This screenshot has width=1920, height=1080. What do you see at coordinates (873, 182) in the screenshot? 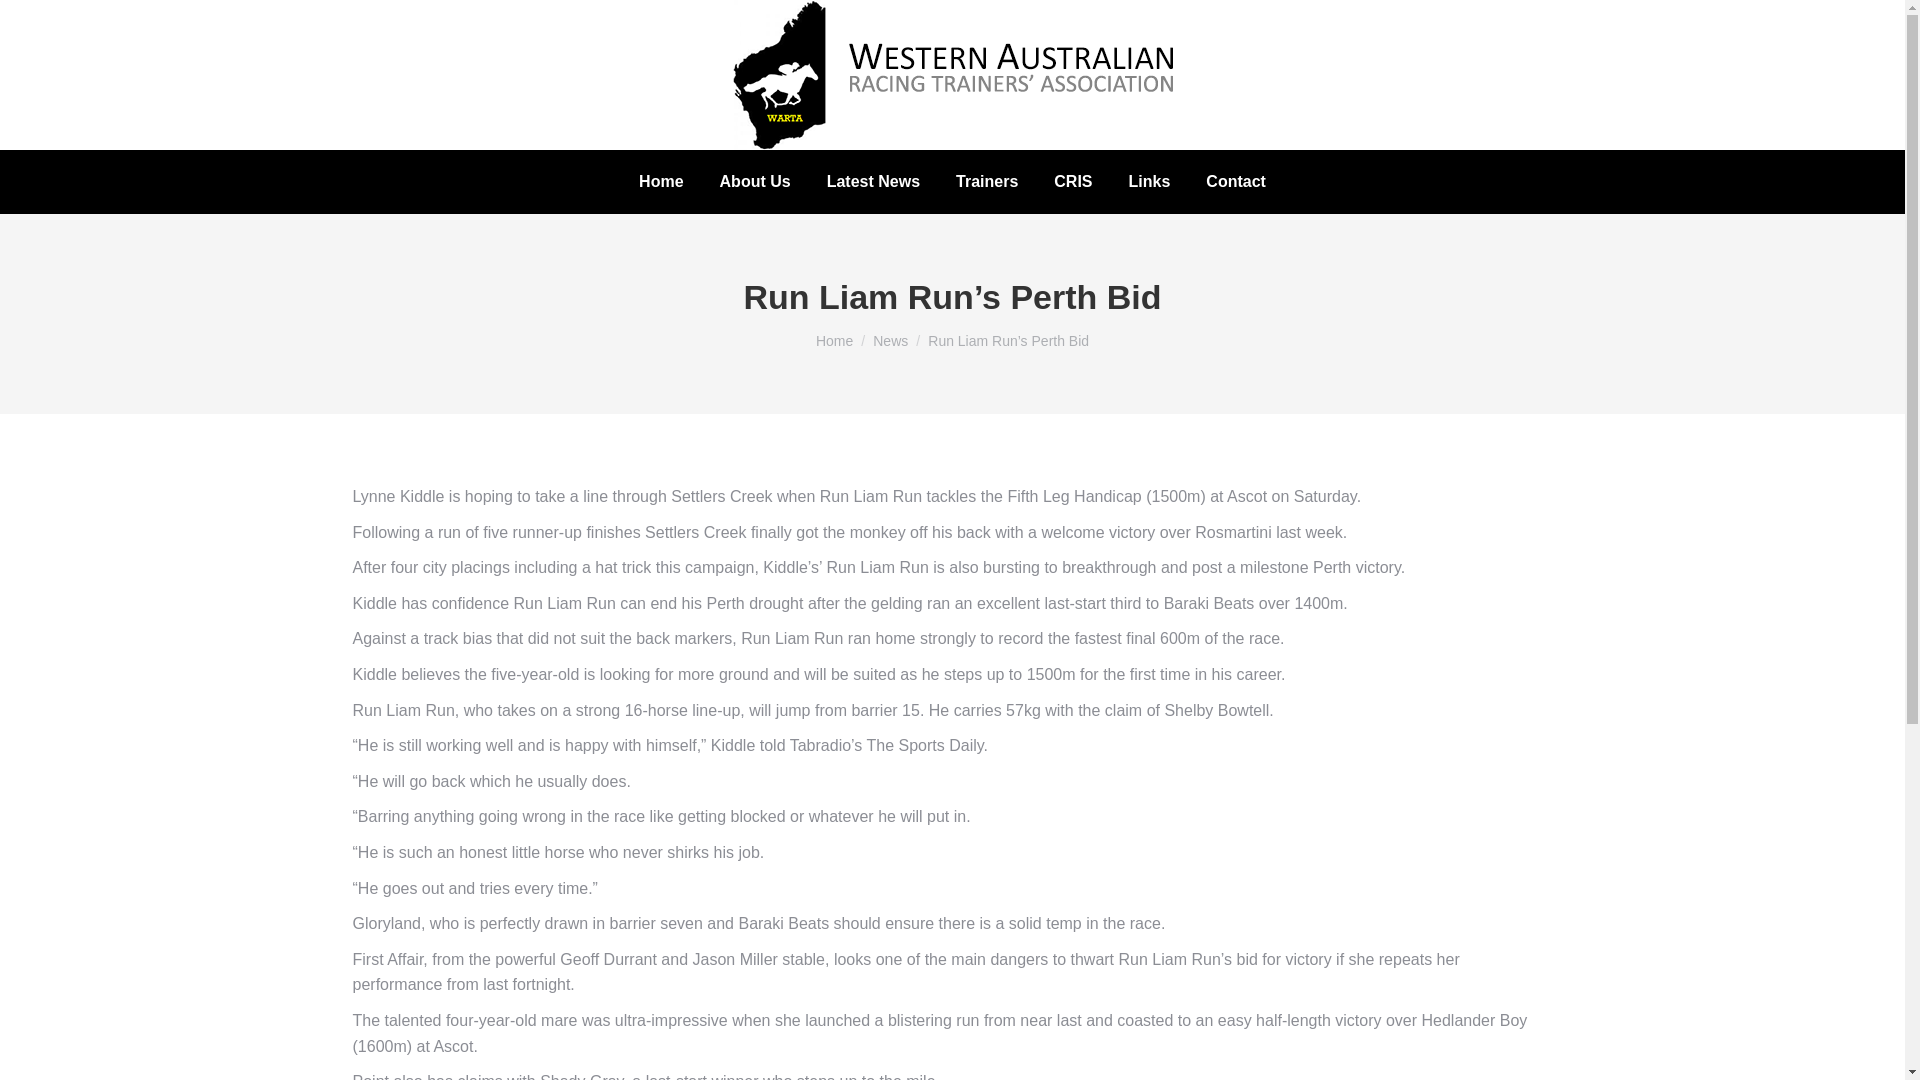
I see `Latest News` at bounding box center [873, 182].